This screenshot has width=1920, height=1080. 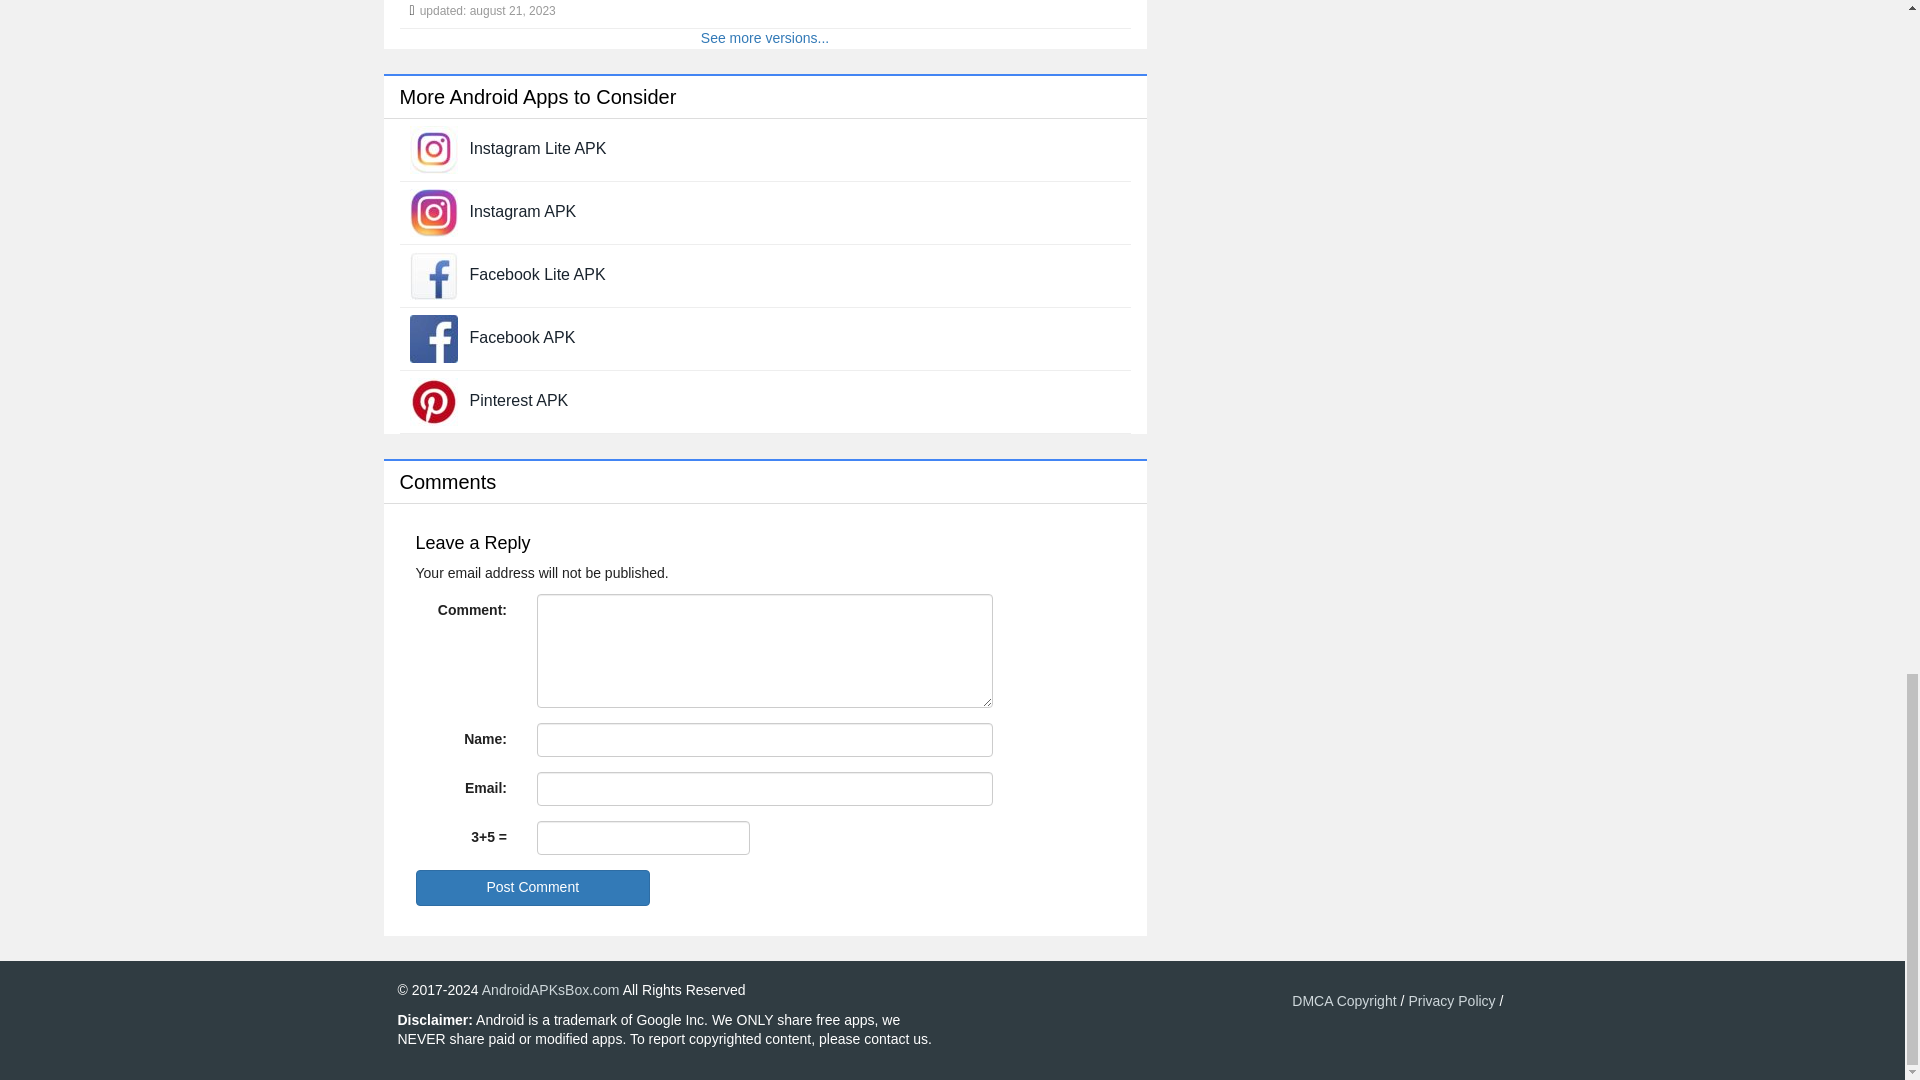 What do you see at coordinates (538, 274) in the screenshot?
I see `Facebook Lite APK` at bounding box center [538, 274].